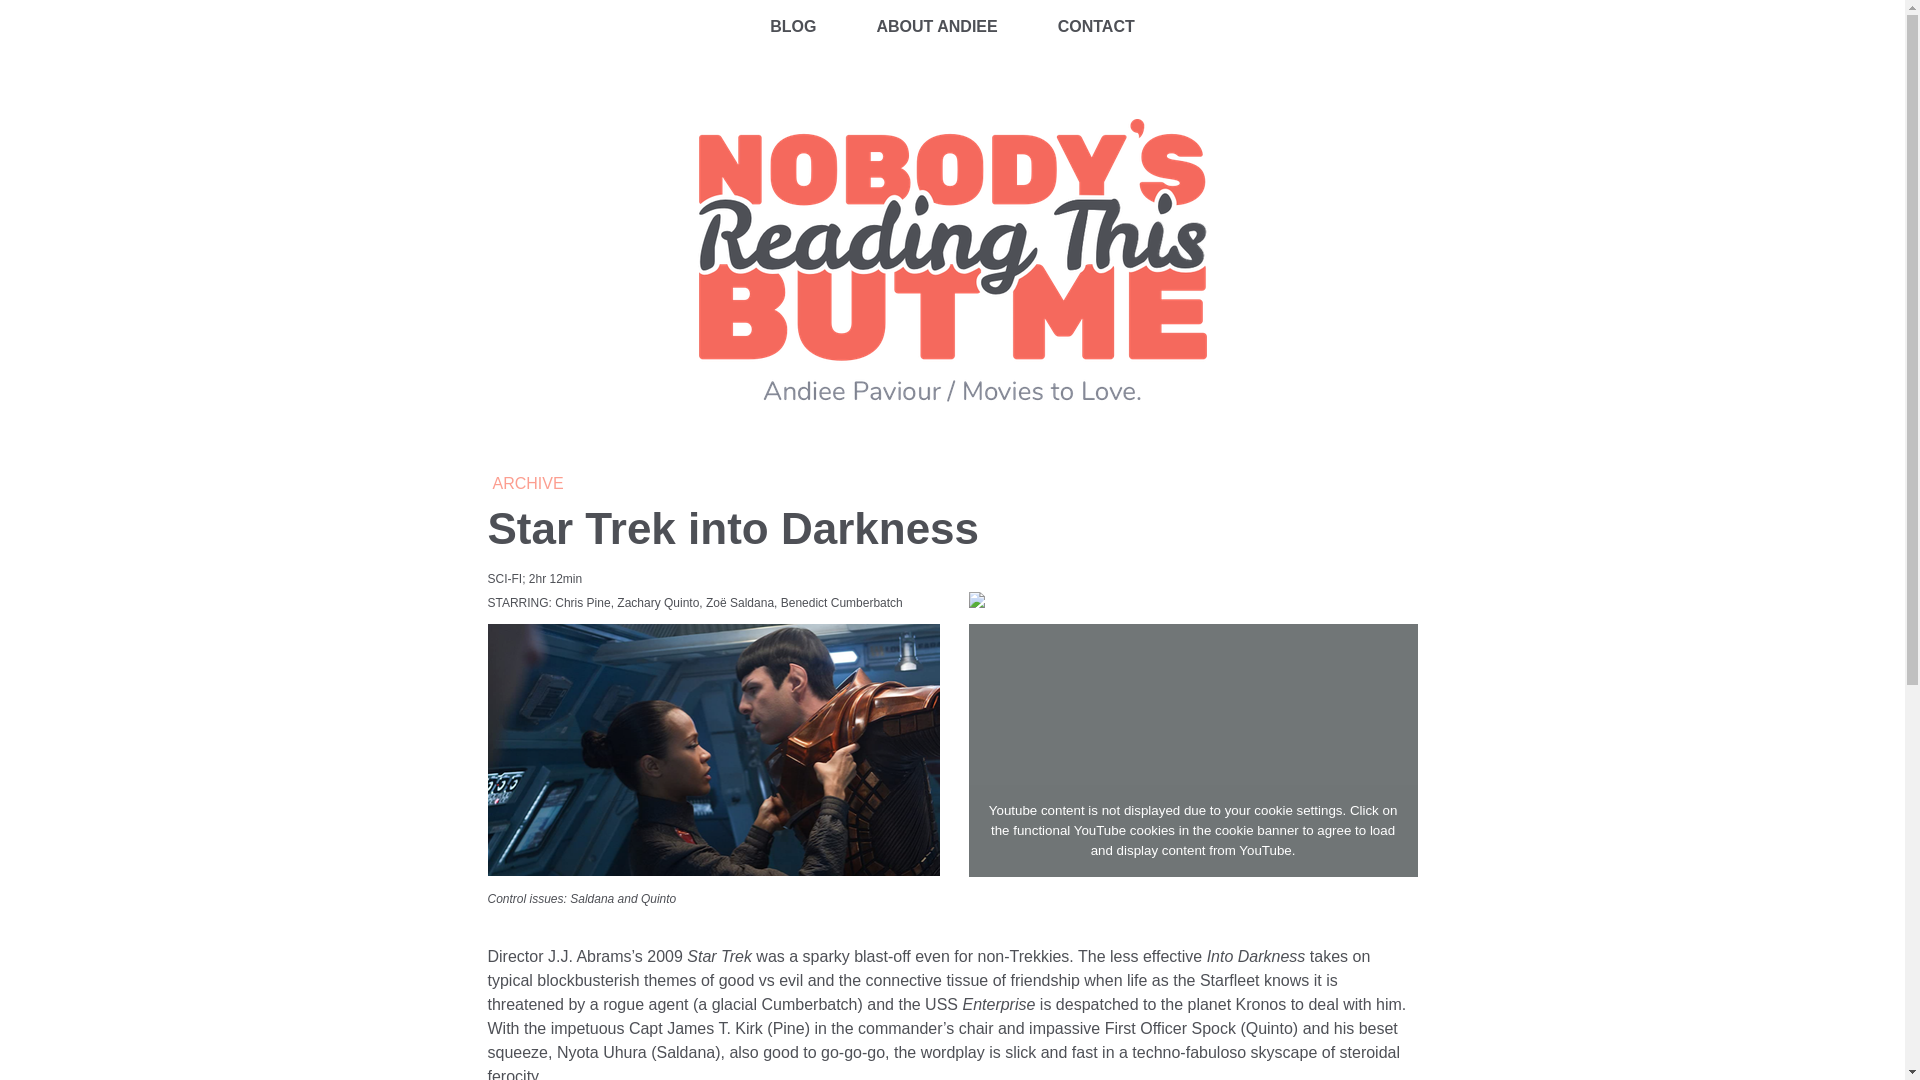  Describe the element at coordinates (936, 27) in the screenshot. I see `ABOUT ANDIEE` at that location.